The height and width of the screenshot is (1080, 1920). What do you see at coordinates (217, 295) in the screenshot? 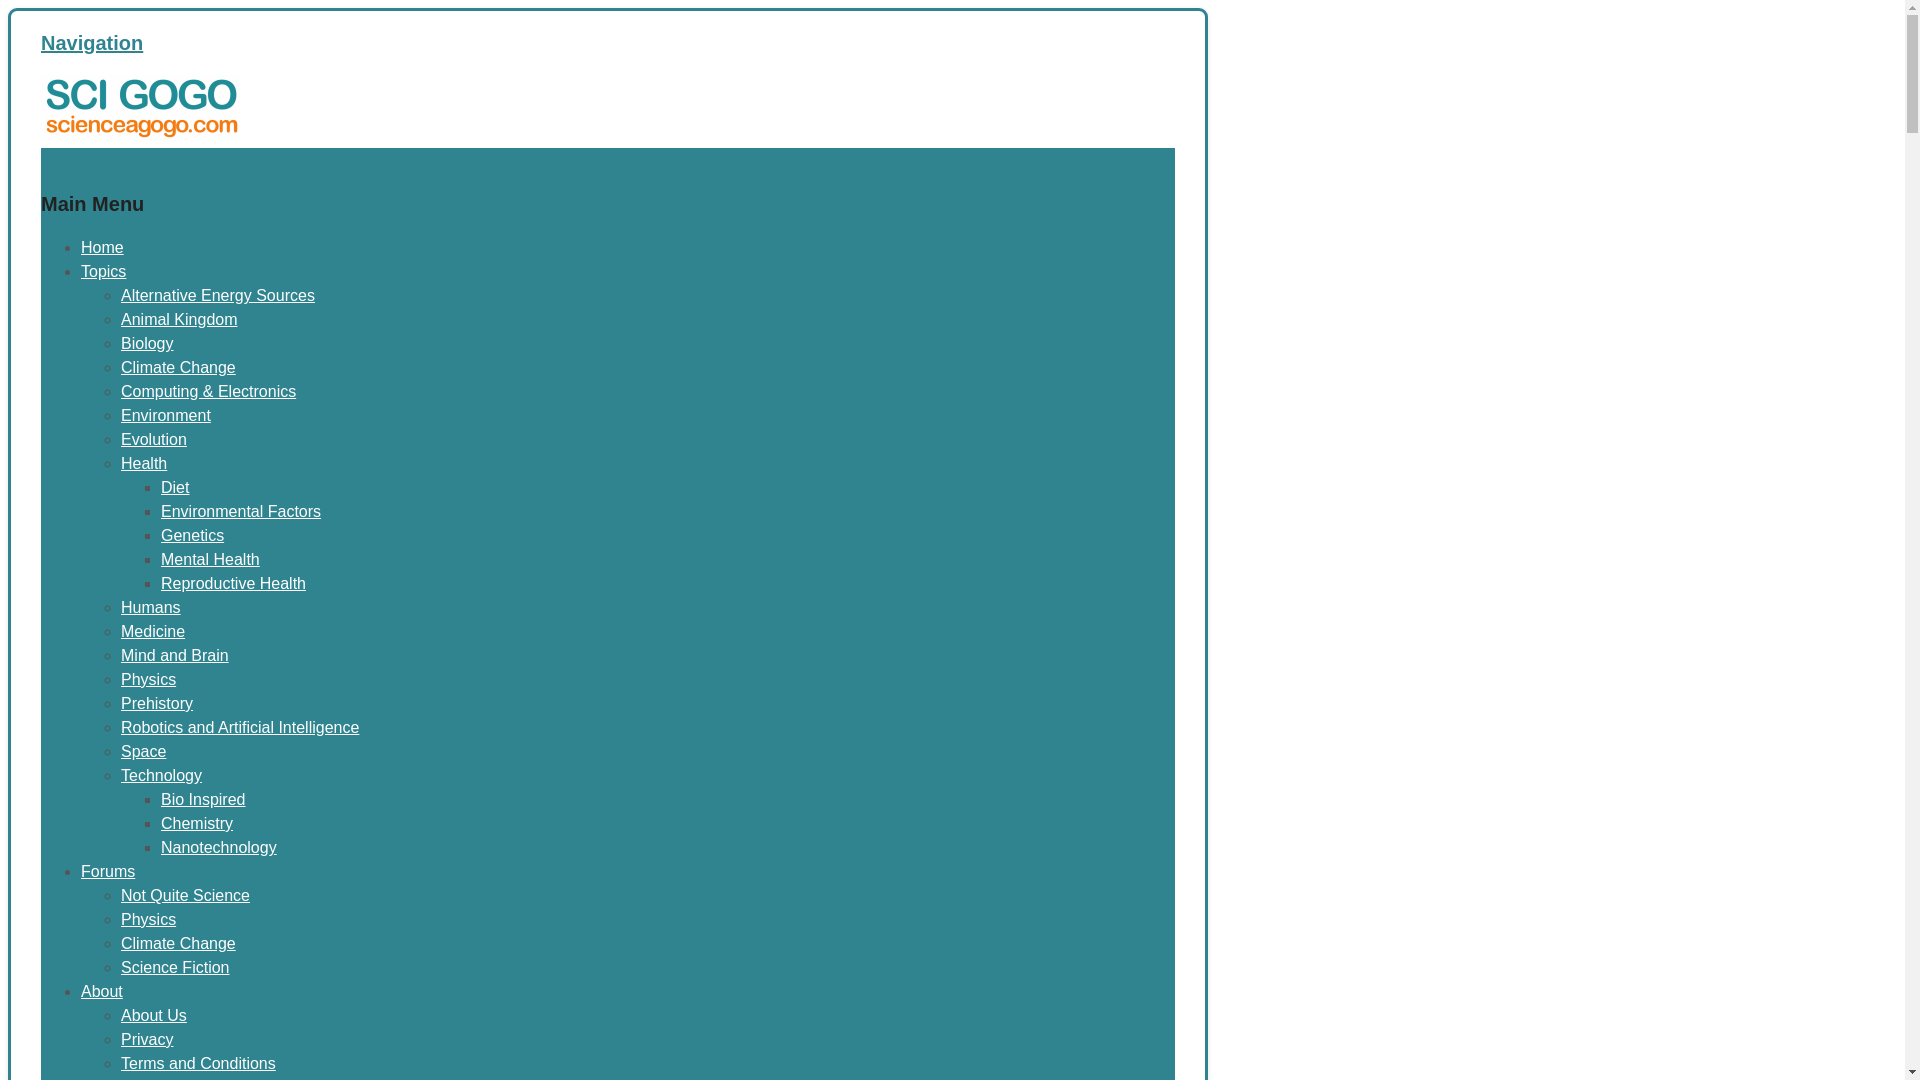
I see `Alternative Energy Sources` at bounding box center [217, 295].